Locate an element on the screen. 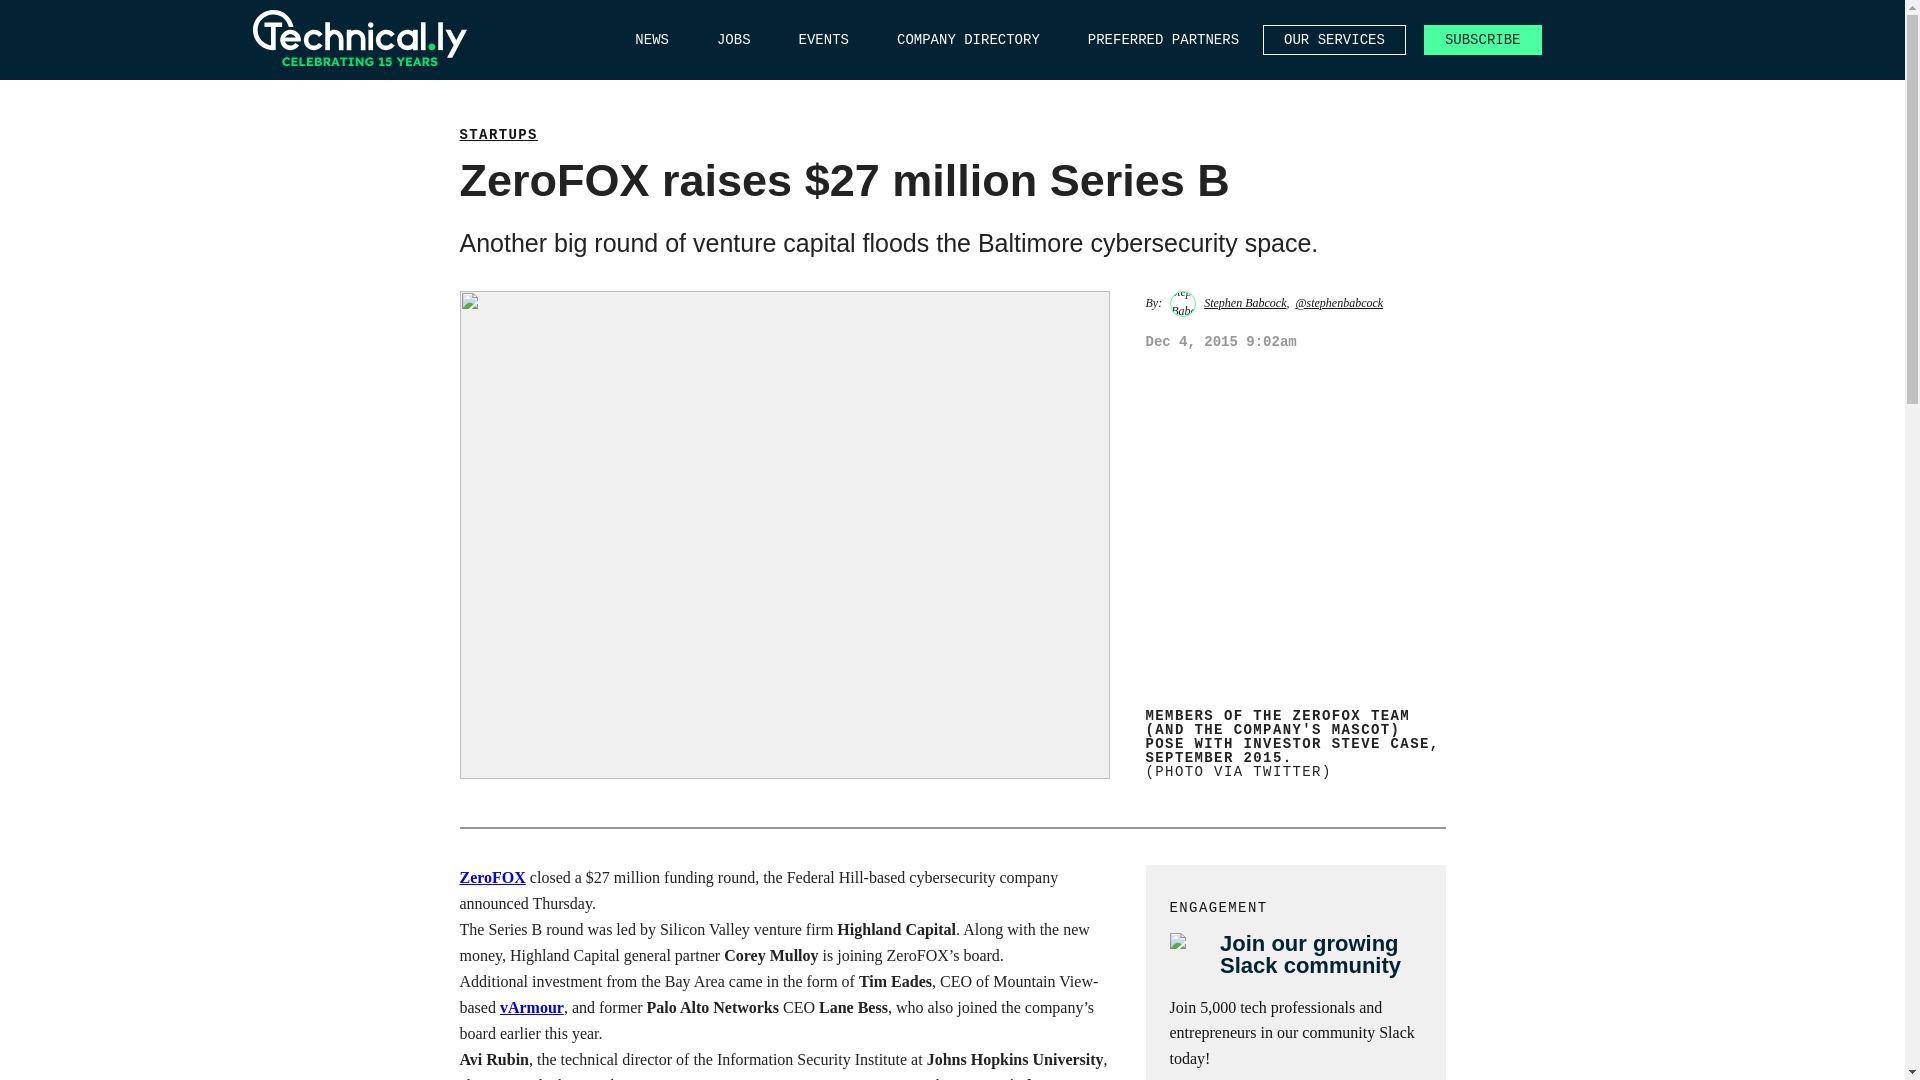 The height and width of the screenshot is (1080, 1920). EVENTS is located at coordinates (823, 40).